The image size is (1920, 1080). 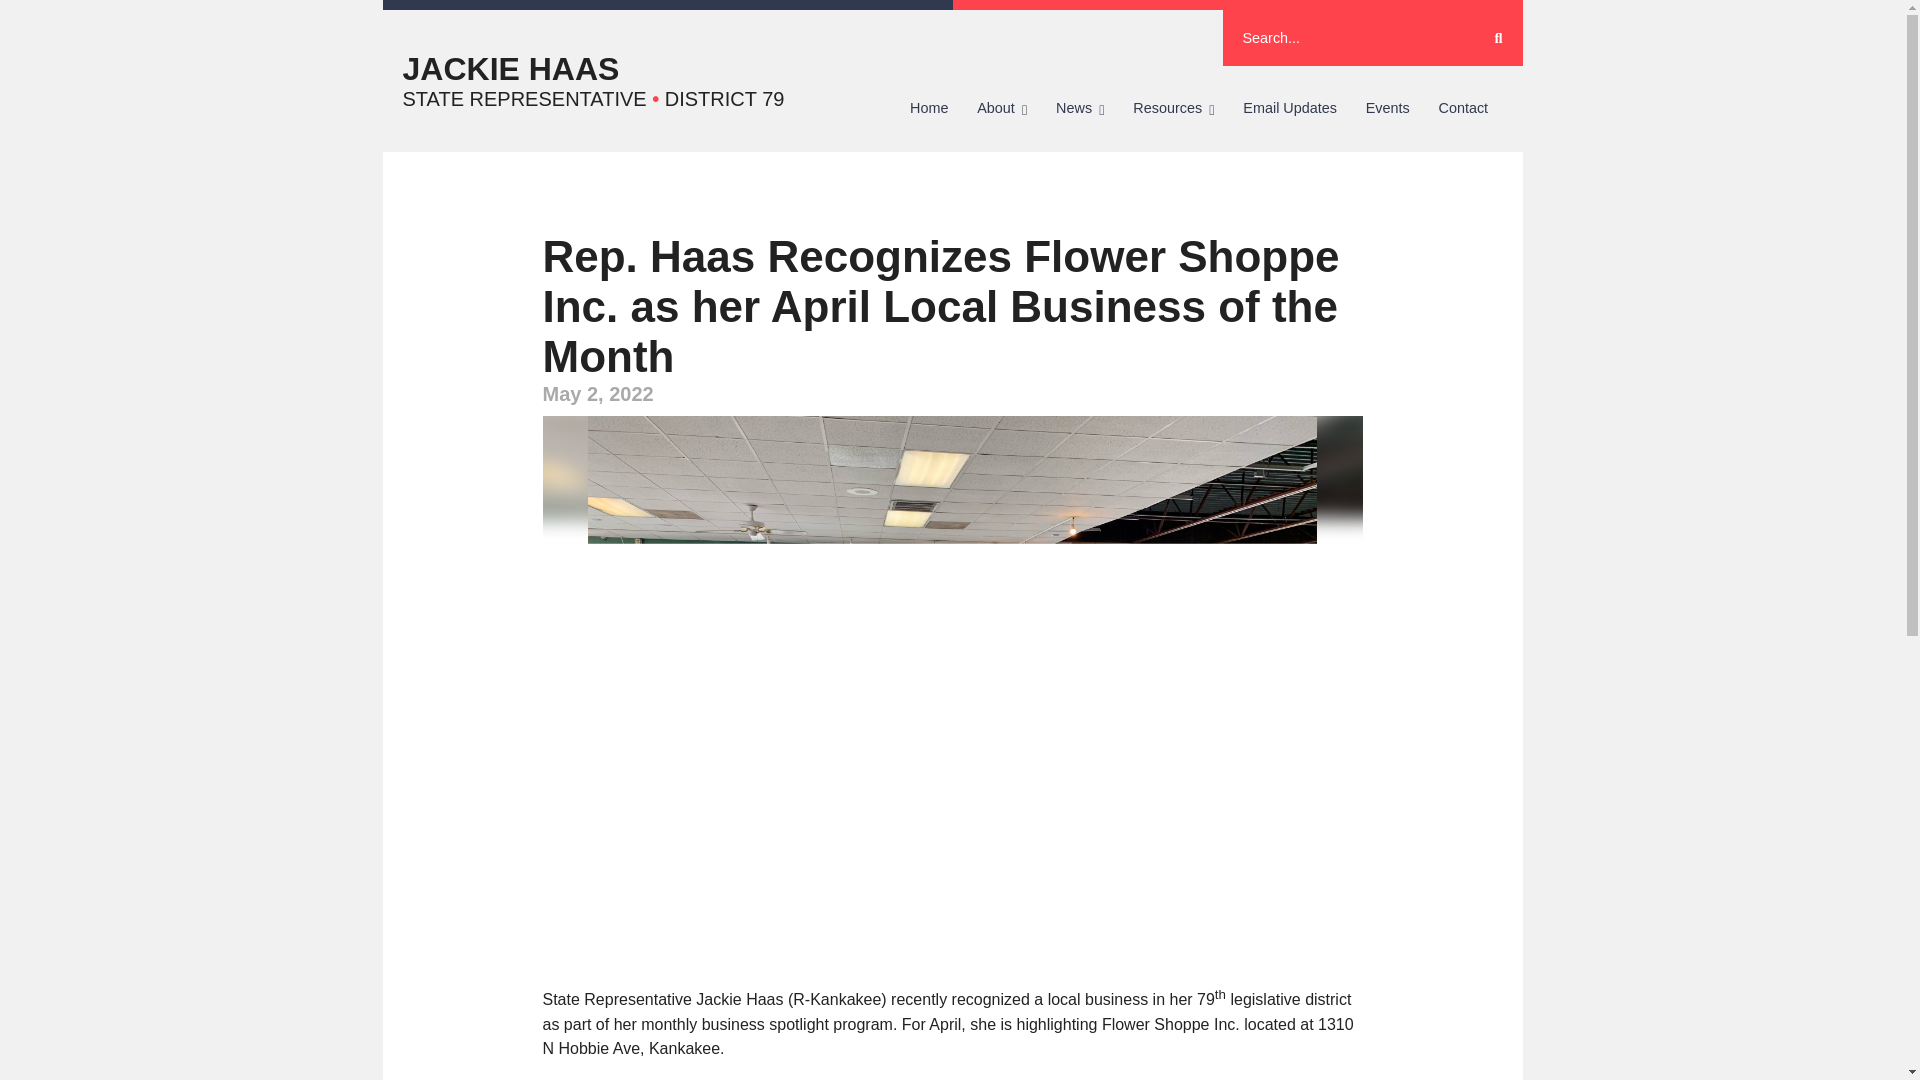 I want to click on News, so click(x=1080, y=108).